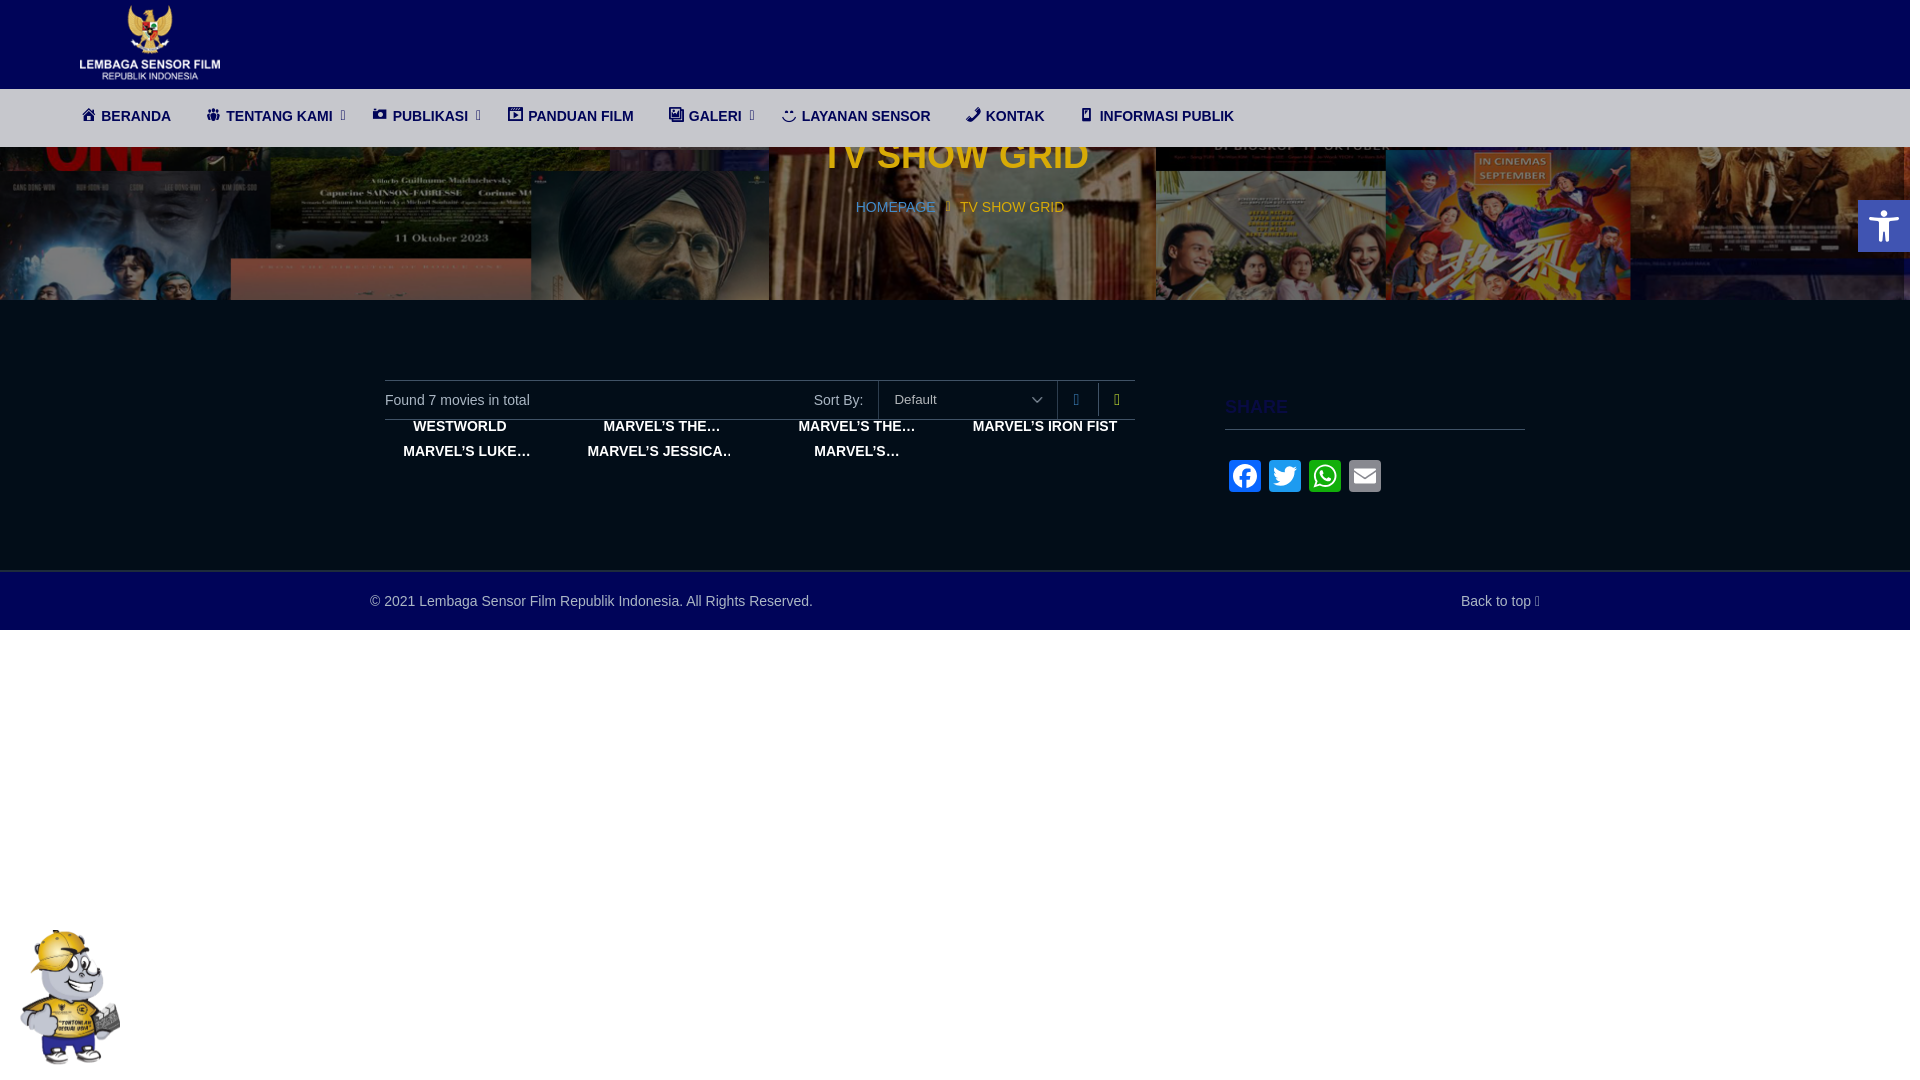 The width and height of the screenshot is (1920, 1080). What do you see at coordinates (1500, 600) in the screenshot?
I see `Back to top` at bounding box center [1500, 600].